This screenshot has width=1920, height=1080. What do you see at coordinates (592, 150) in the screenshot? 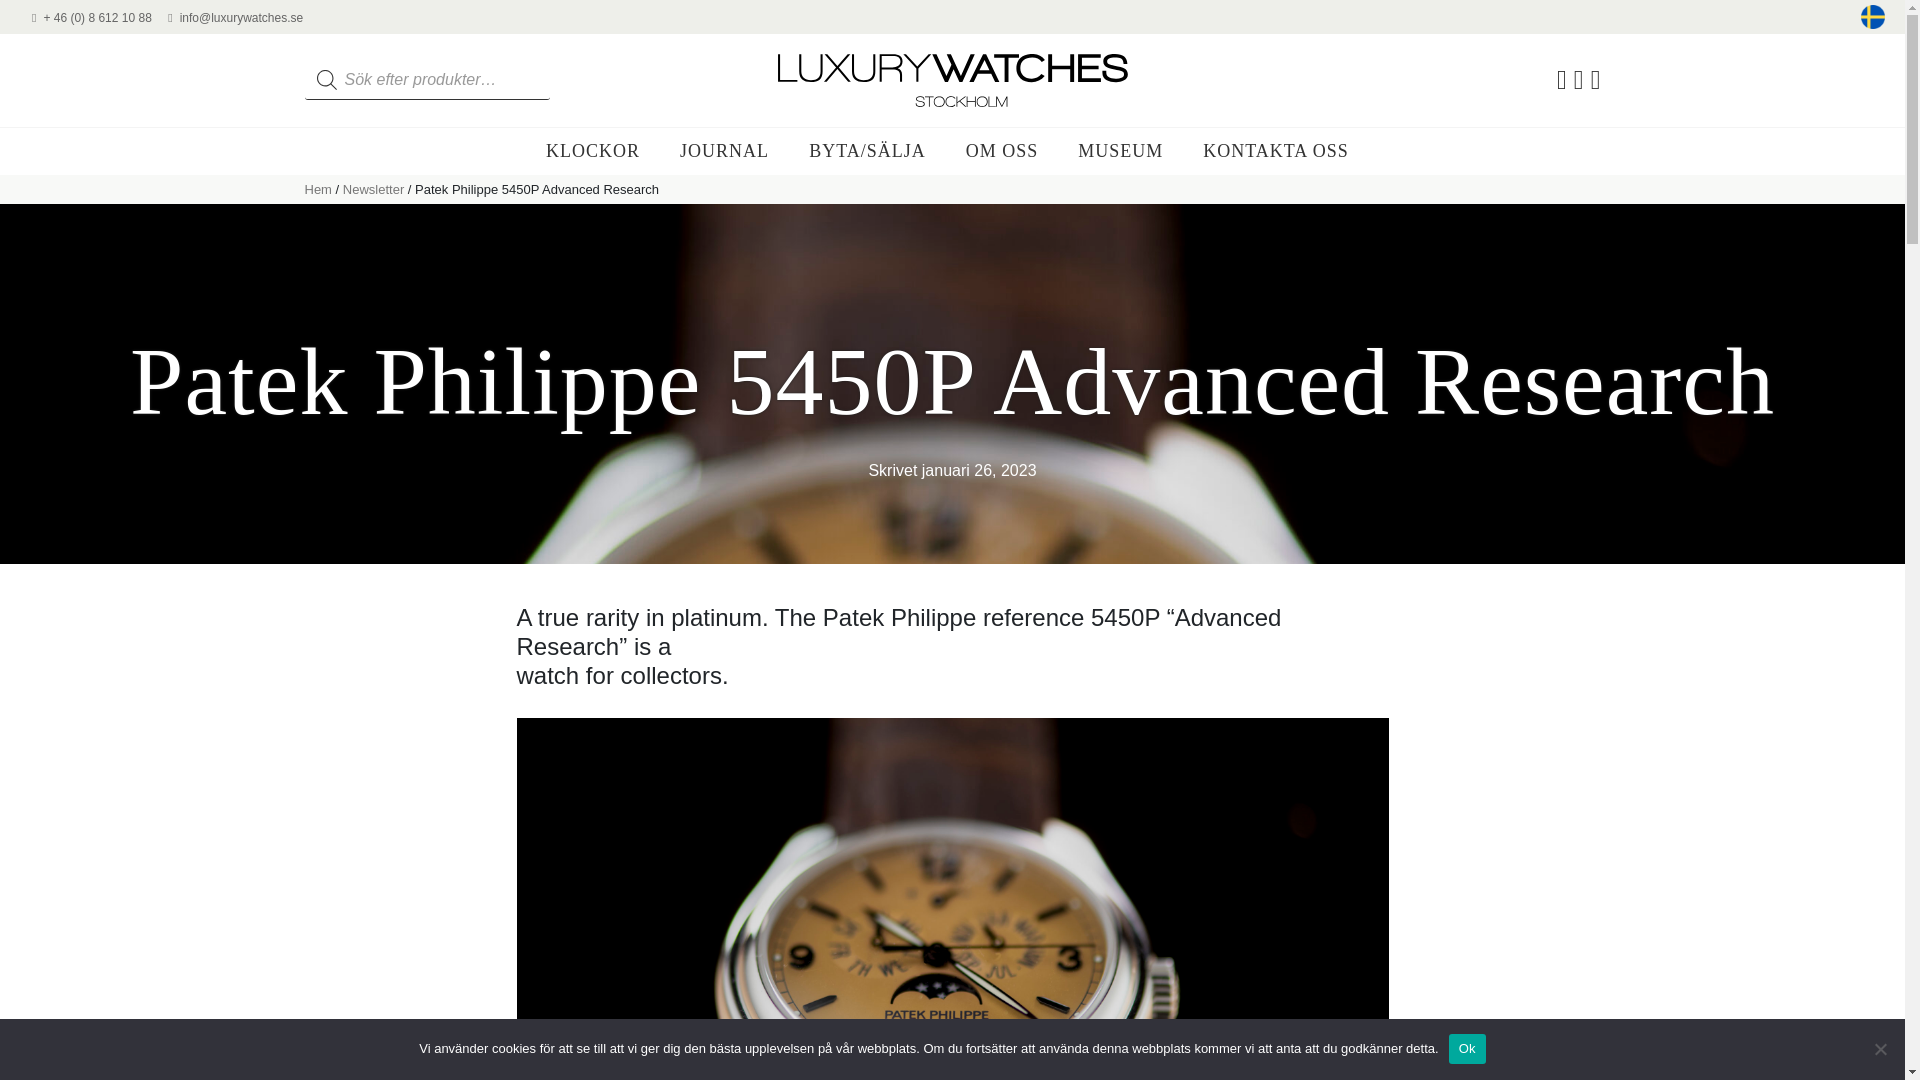
I see `KLOCKOR` at bounding box center [592, 150].